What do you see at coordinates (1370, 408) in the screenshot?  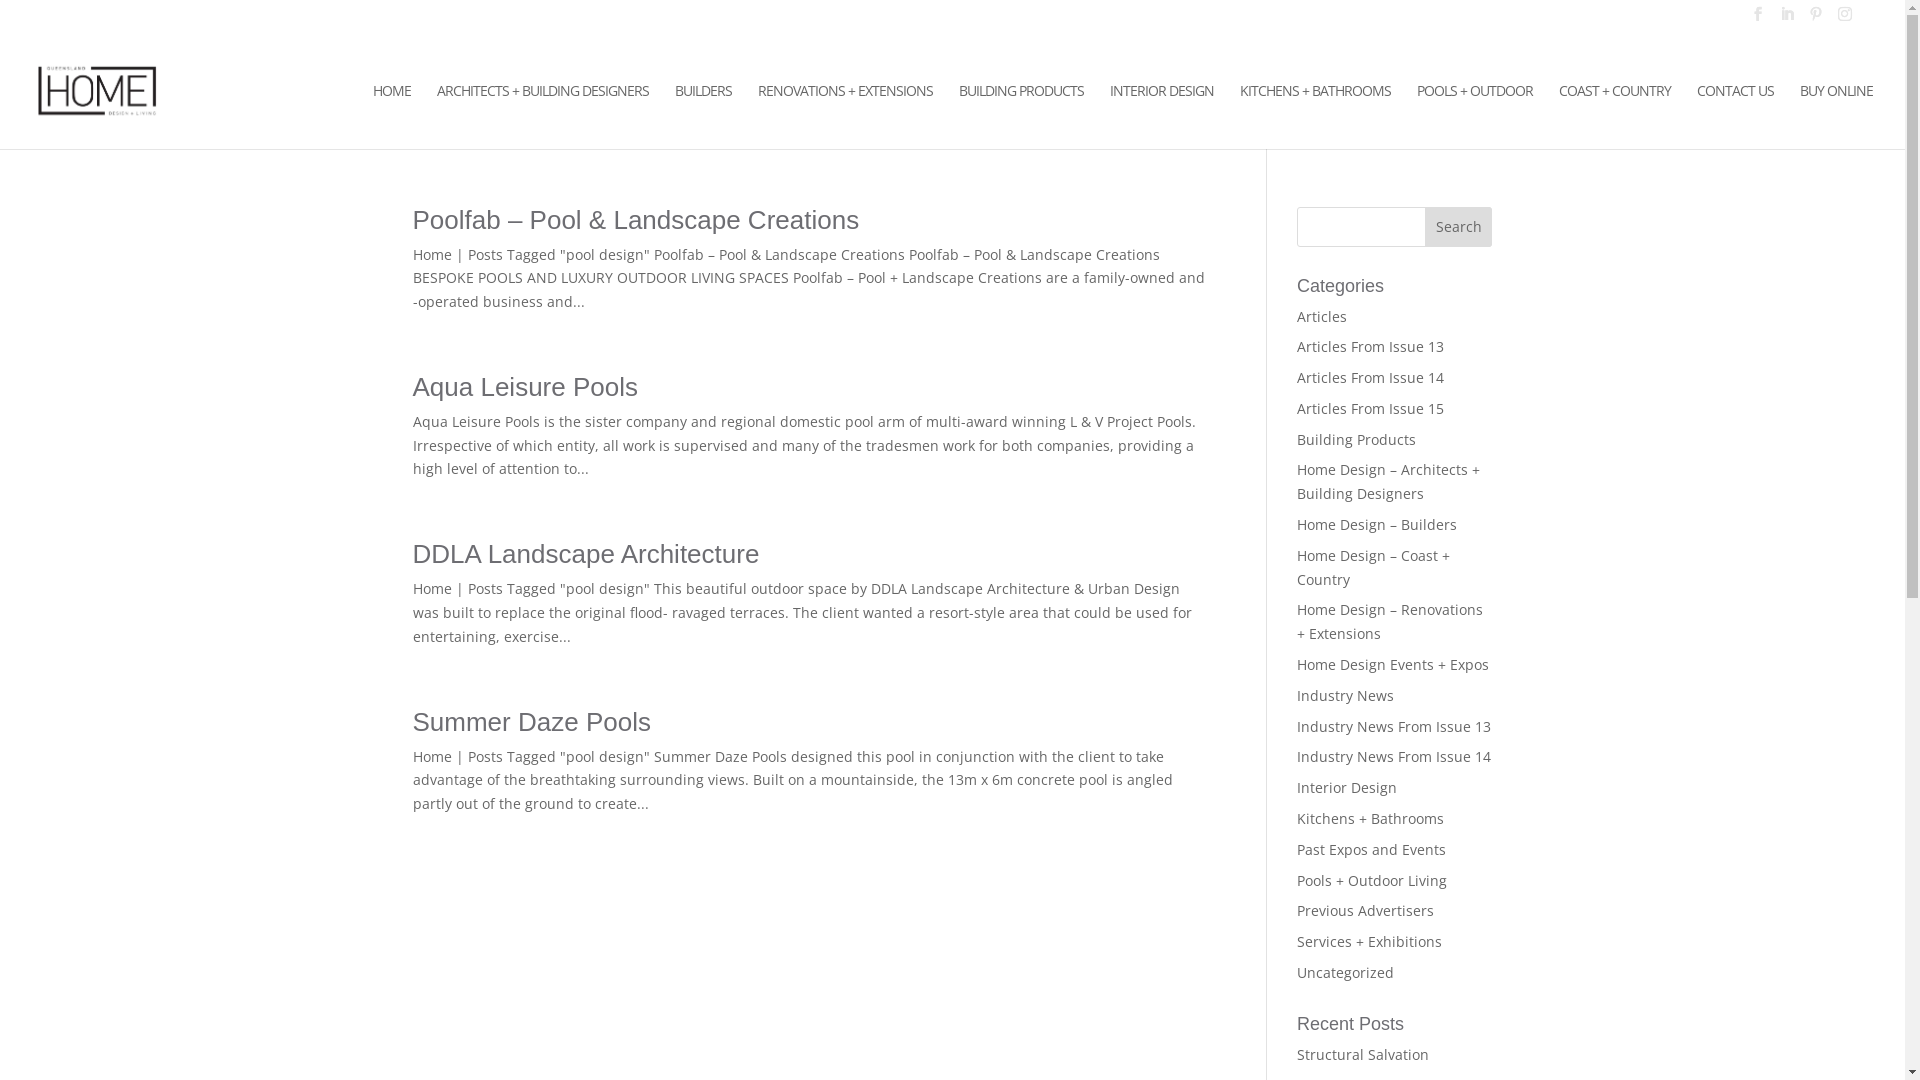 I see `Articles From Issue 15` at bounding box center [1370, 408].